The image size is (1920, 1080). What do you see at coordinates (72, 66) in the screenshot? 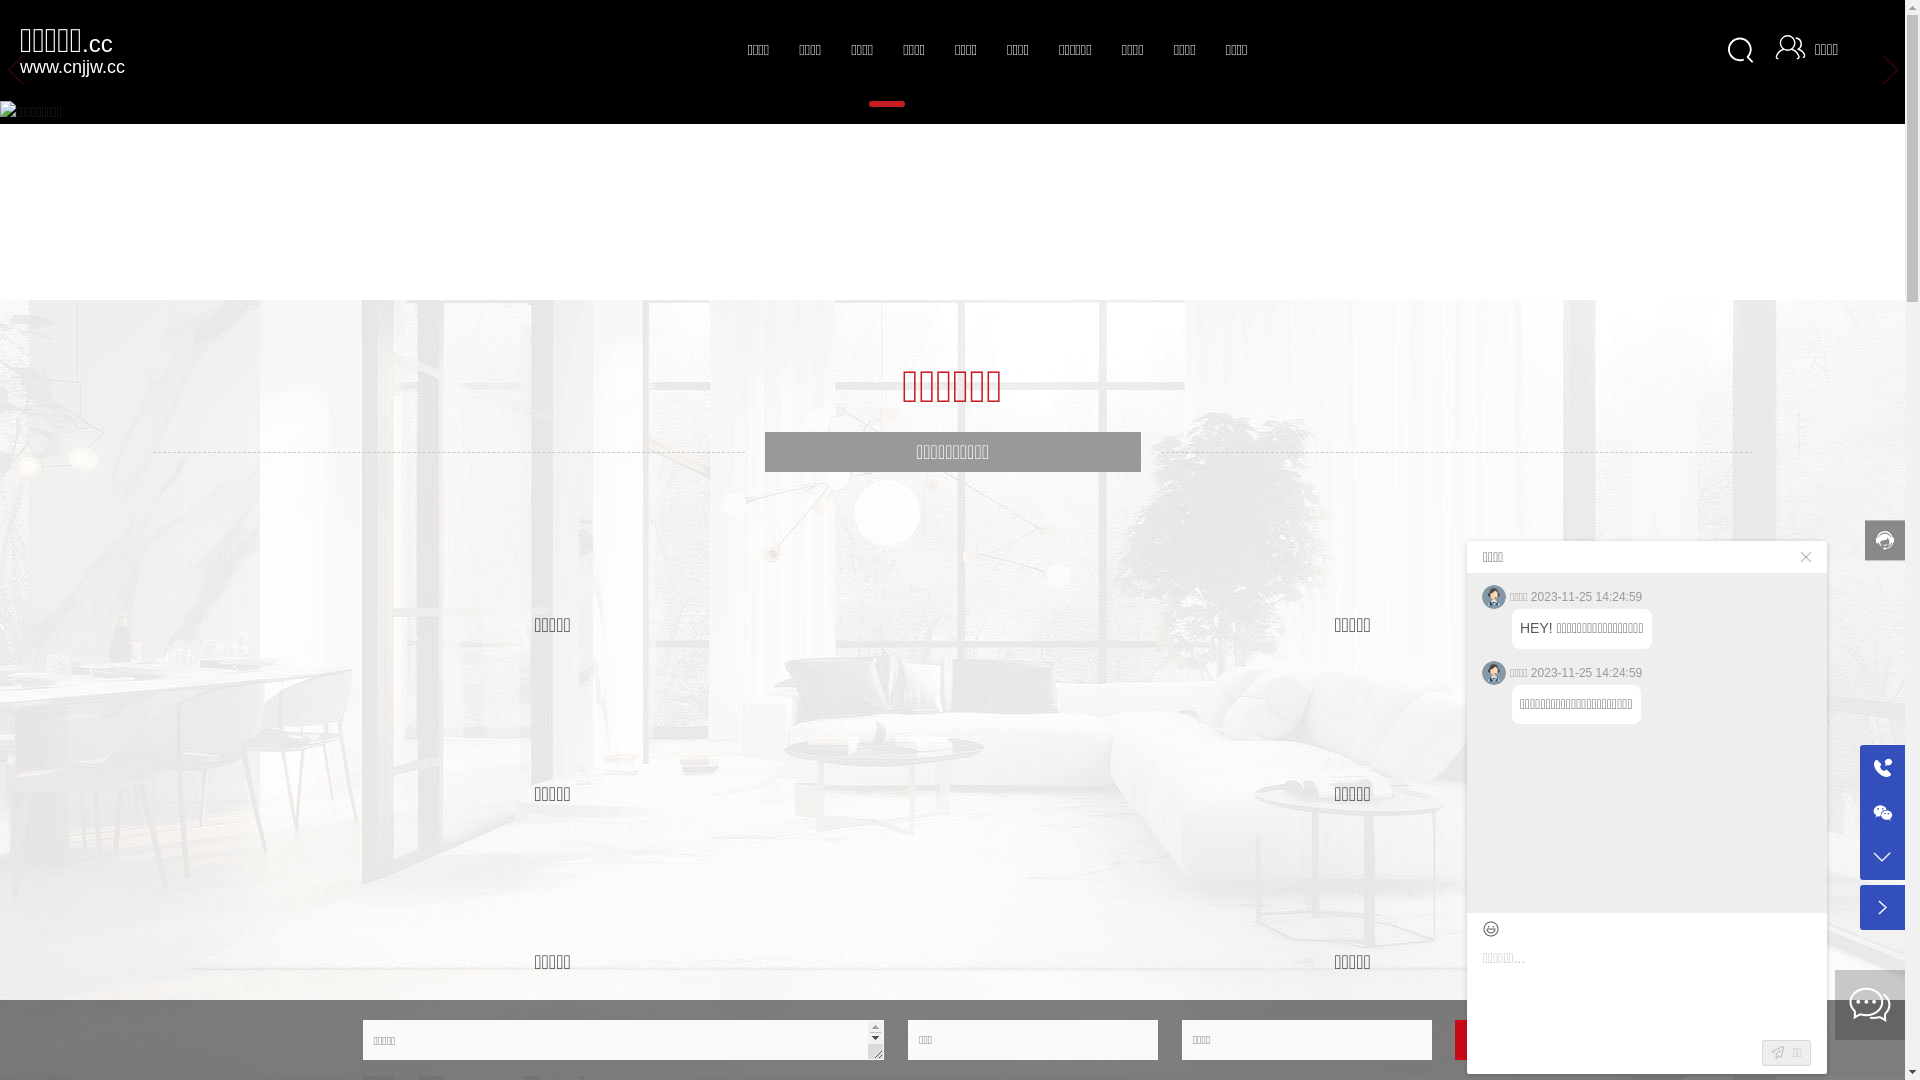
I see `www.cnjjw.cc` at bounding box center [72, 66].